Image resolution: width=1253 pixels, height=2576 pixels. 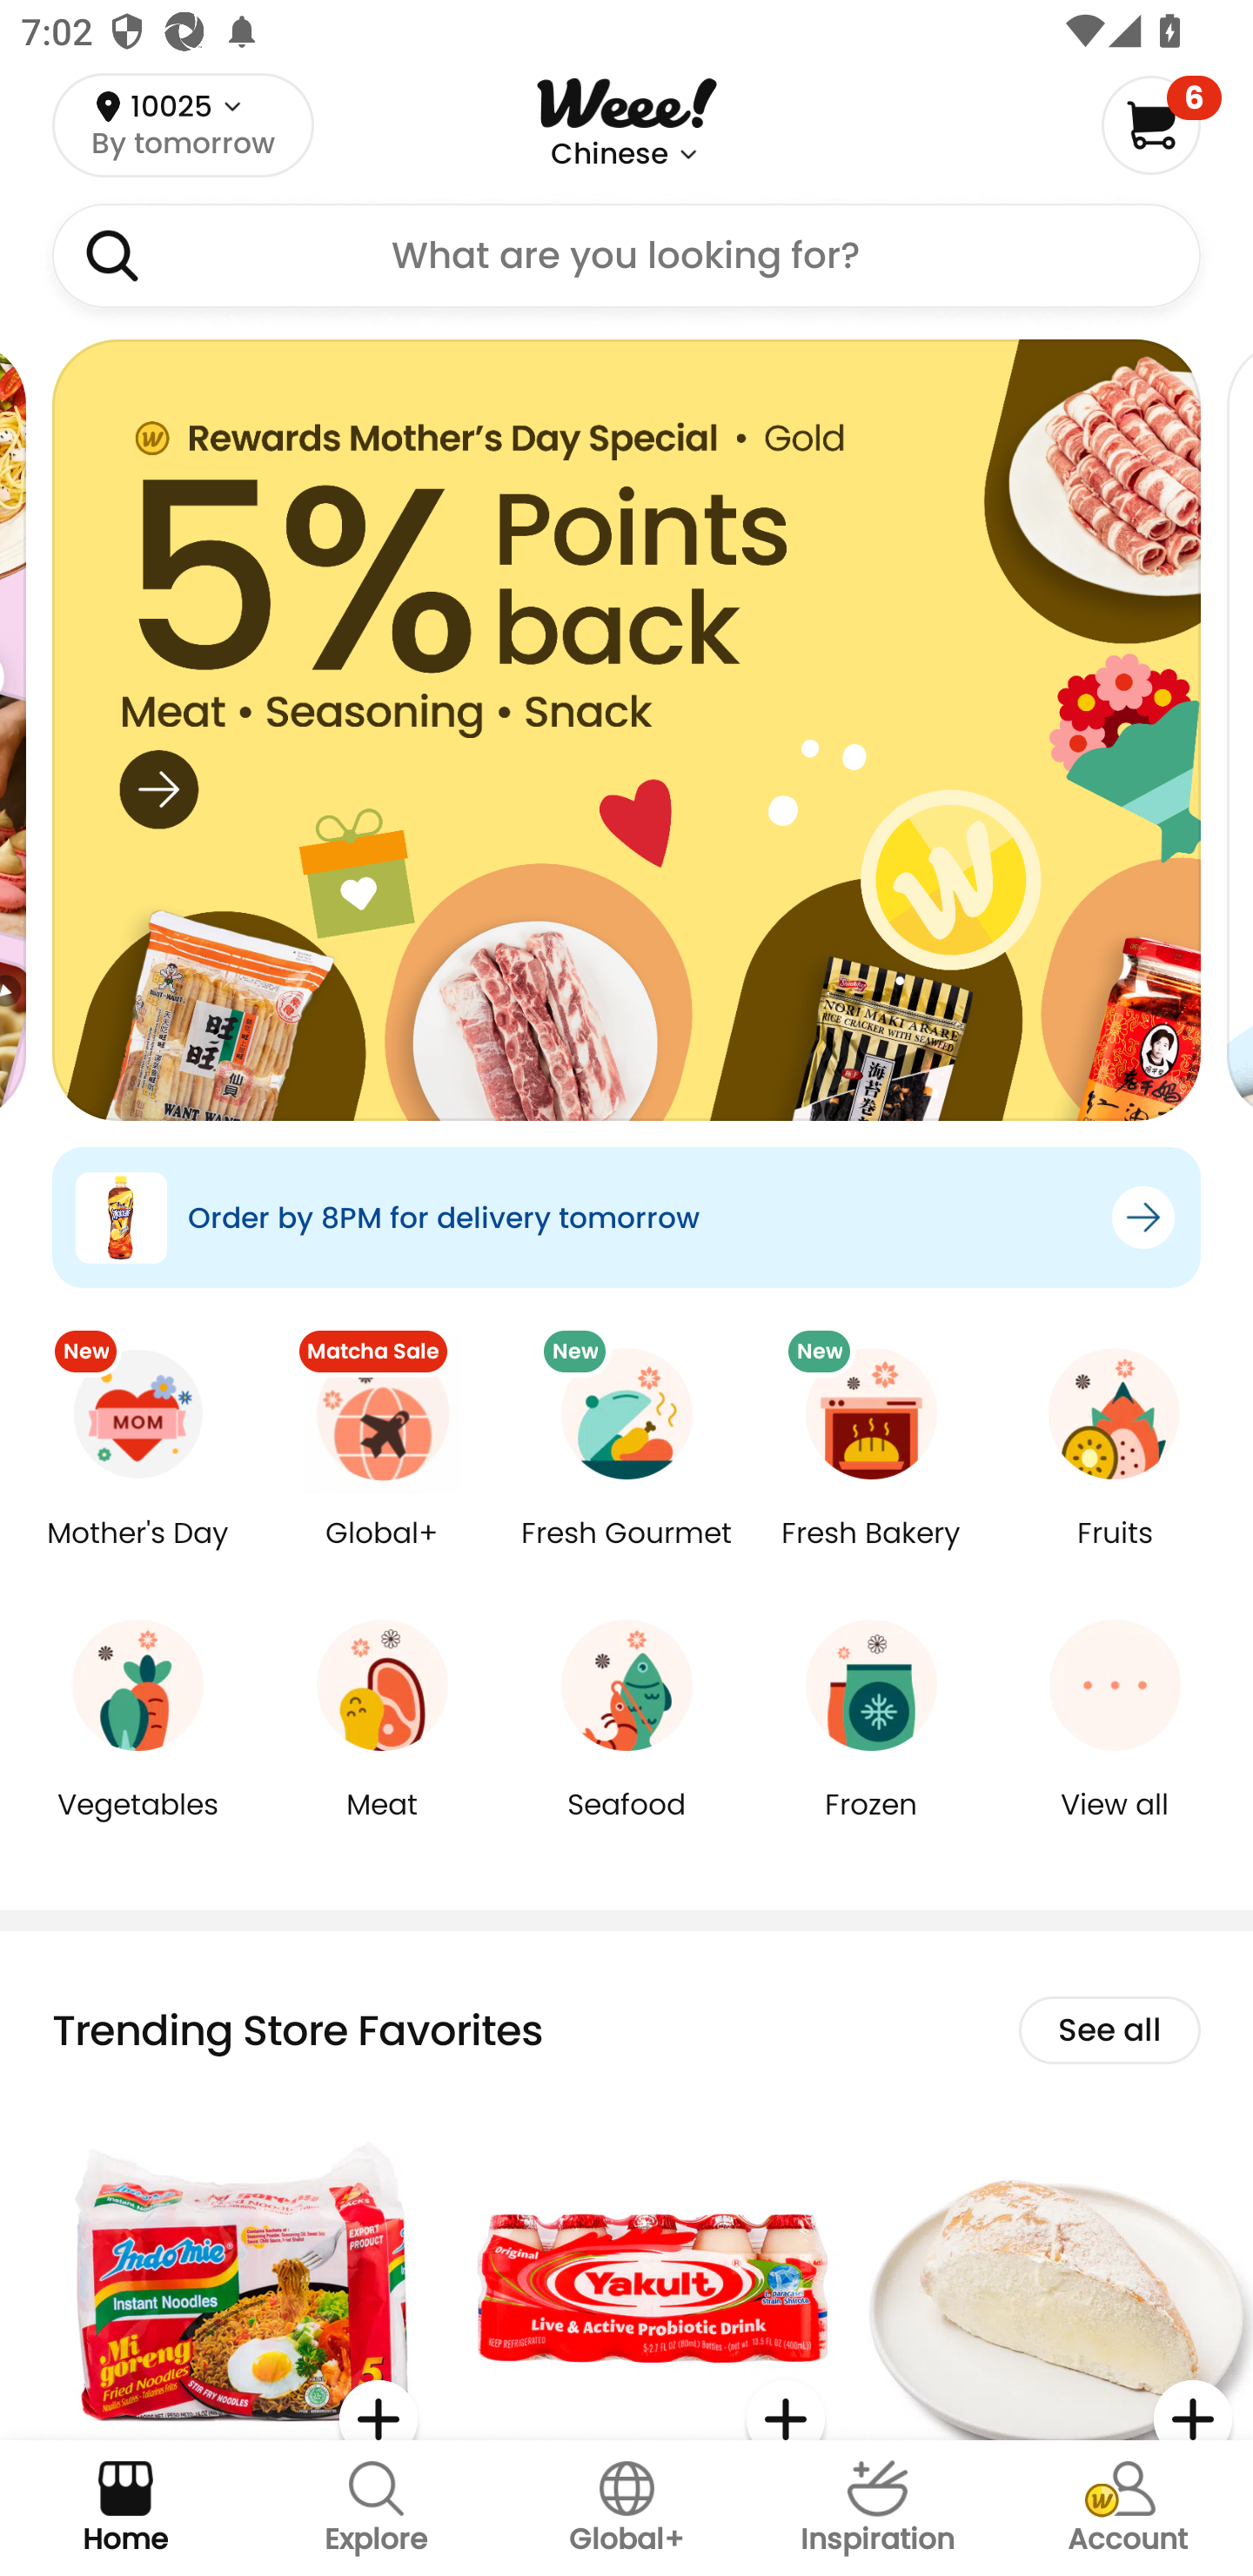 I want to click on Fruits, so click(x=1115, y=1554).